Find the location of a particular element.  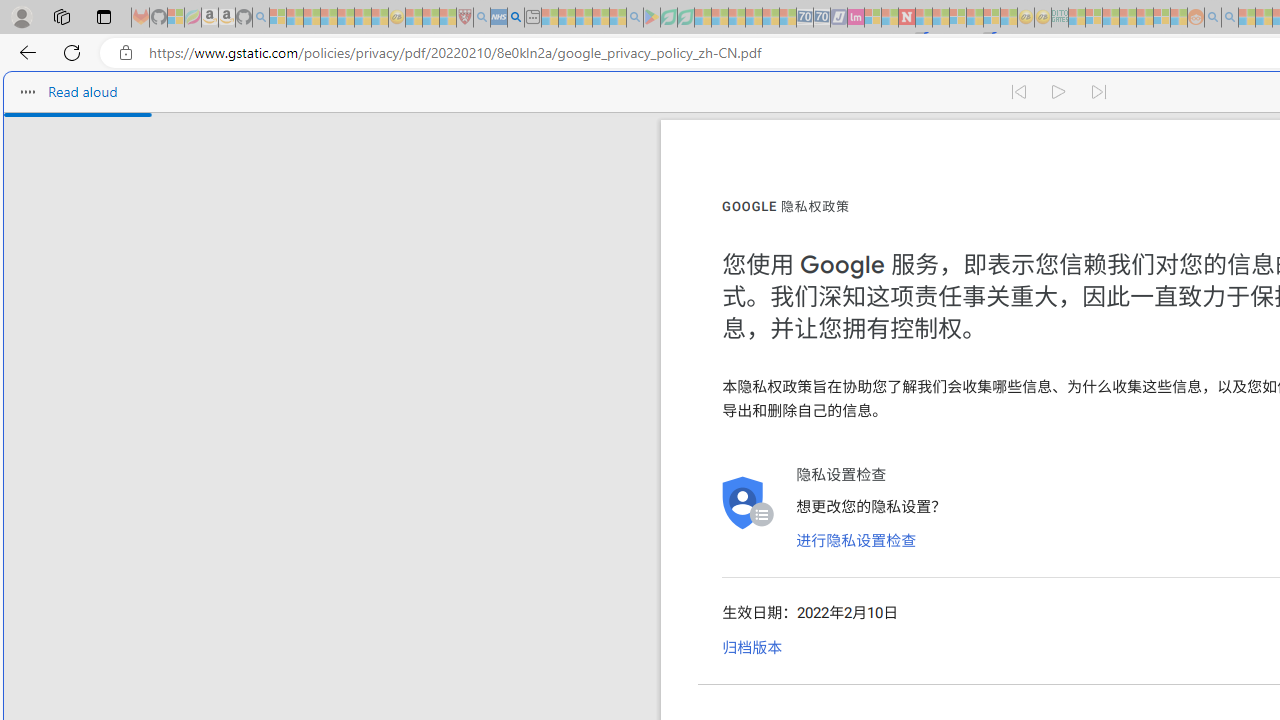

Utah sues federal government - Search - Sleeping is located at coordinates (1230, 18).